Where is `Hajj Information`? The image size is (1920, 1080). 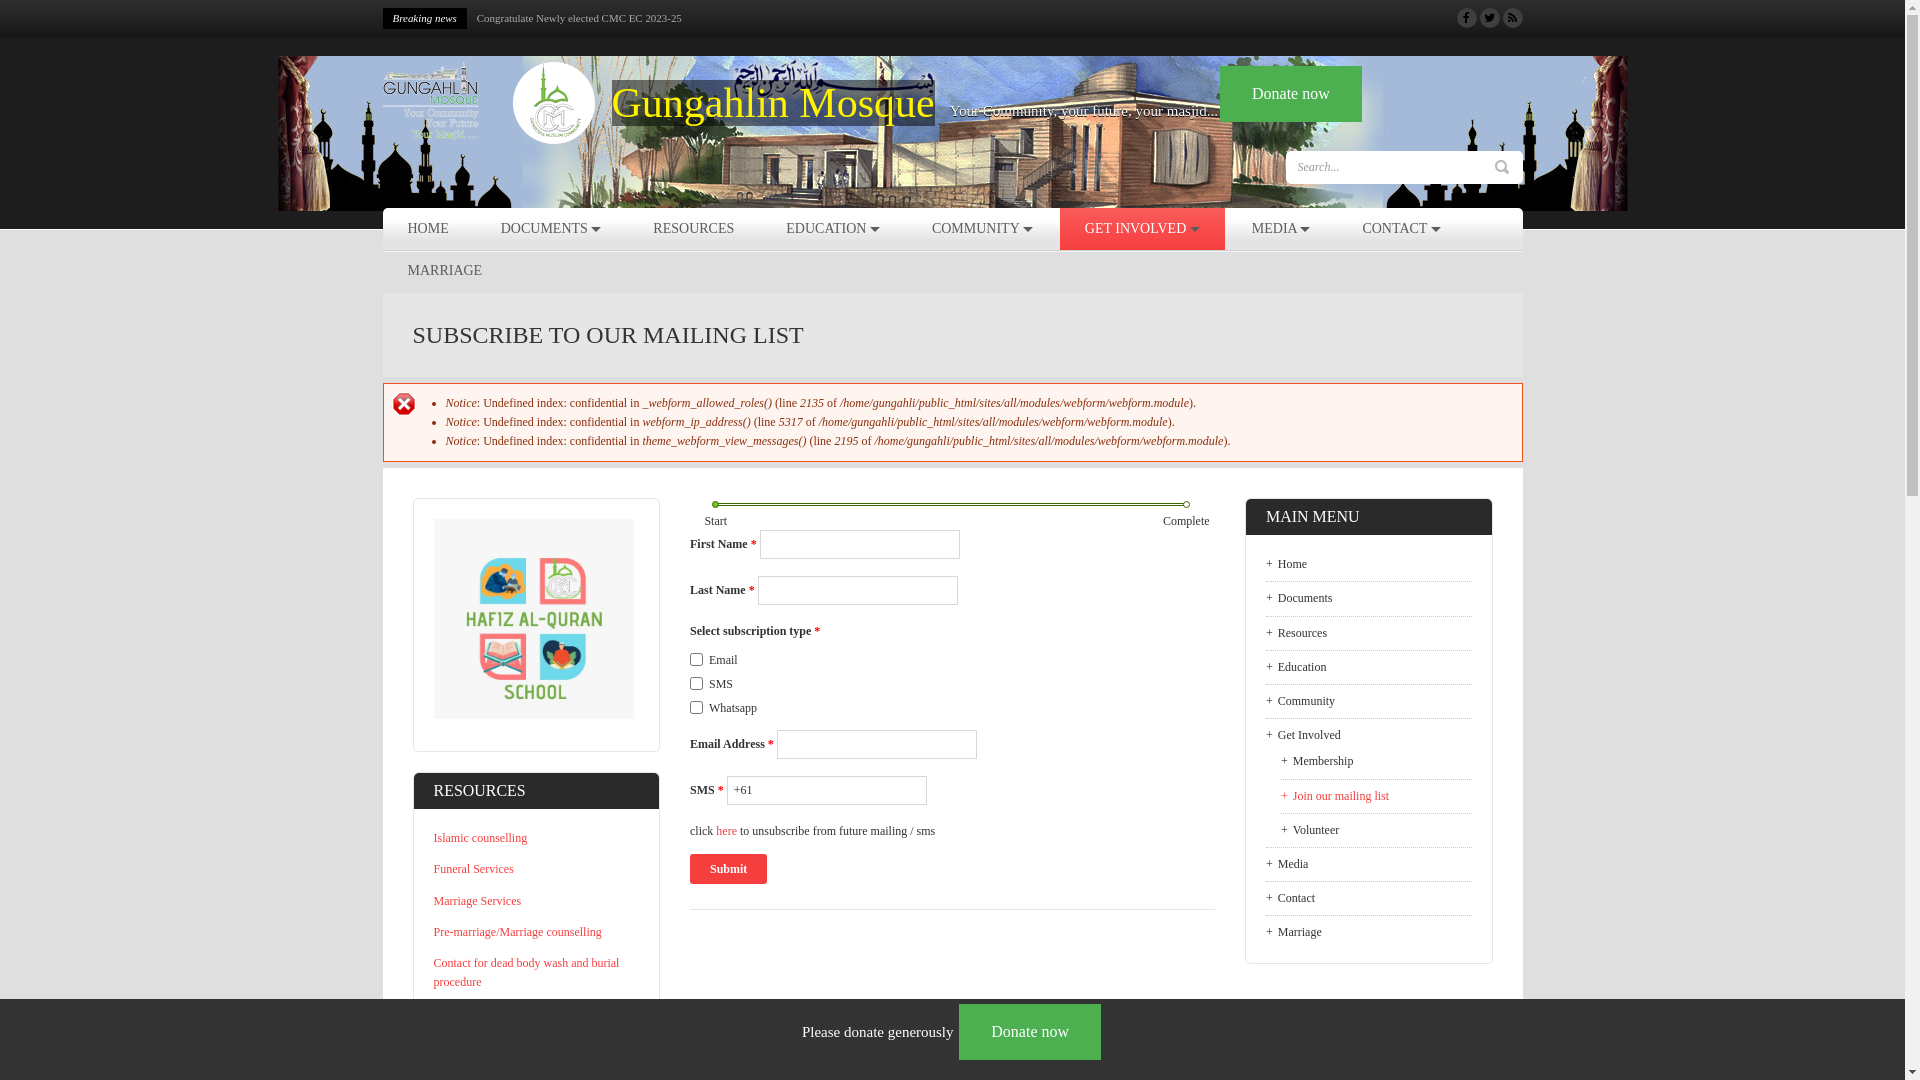 Hajj Information is located at coordinates (474, 1045).